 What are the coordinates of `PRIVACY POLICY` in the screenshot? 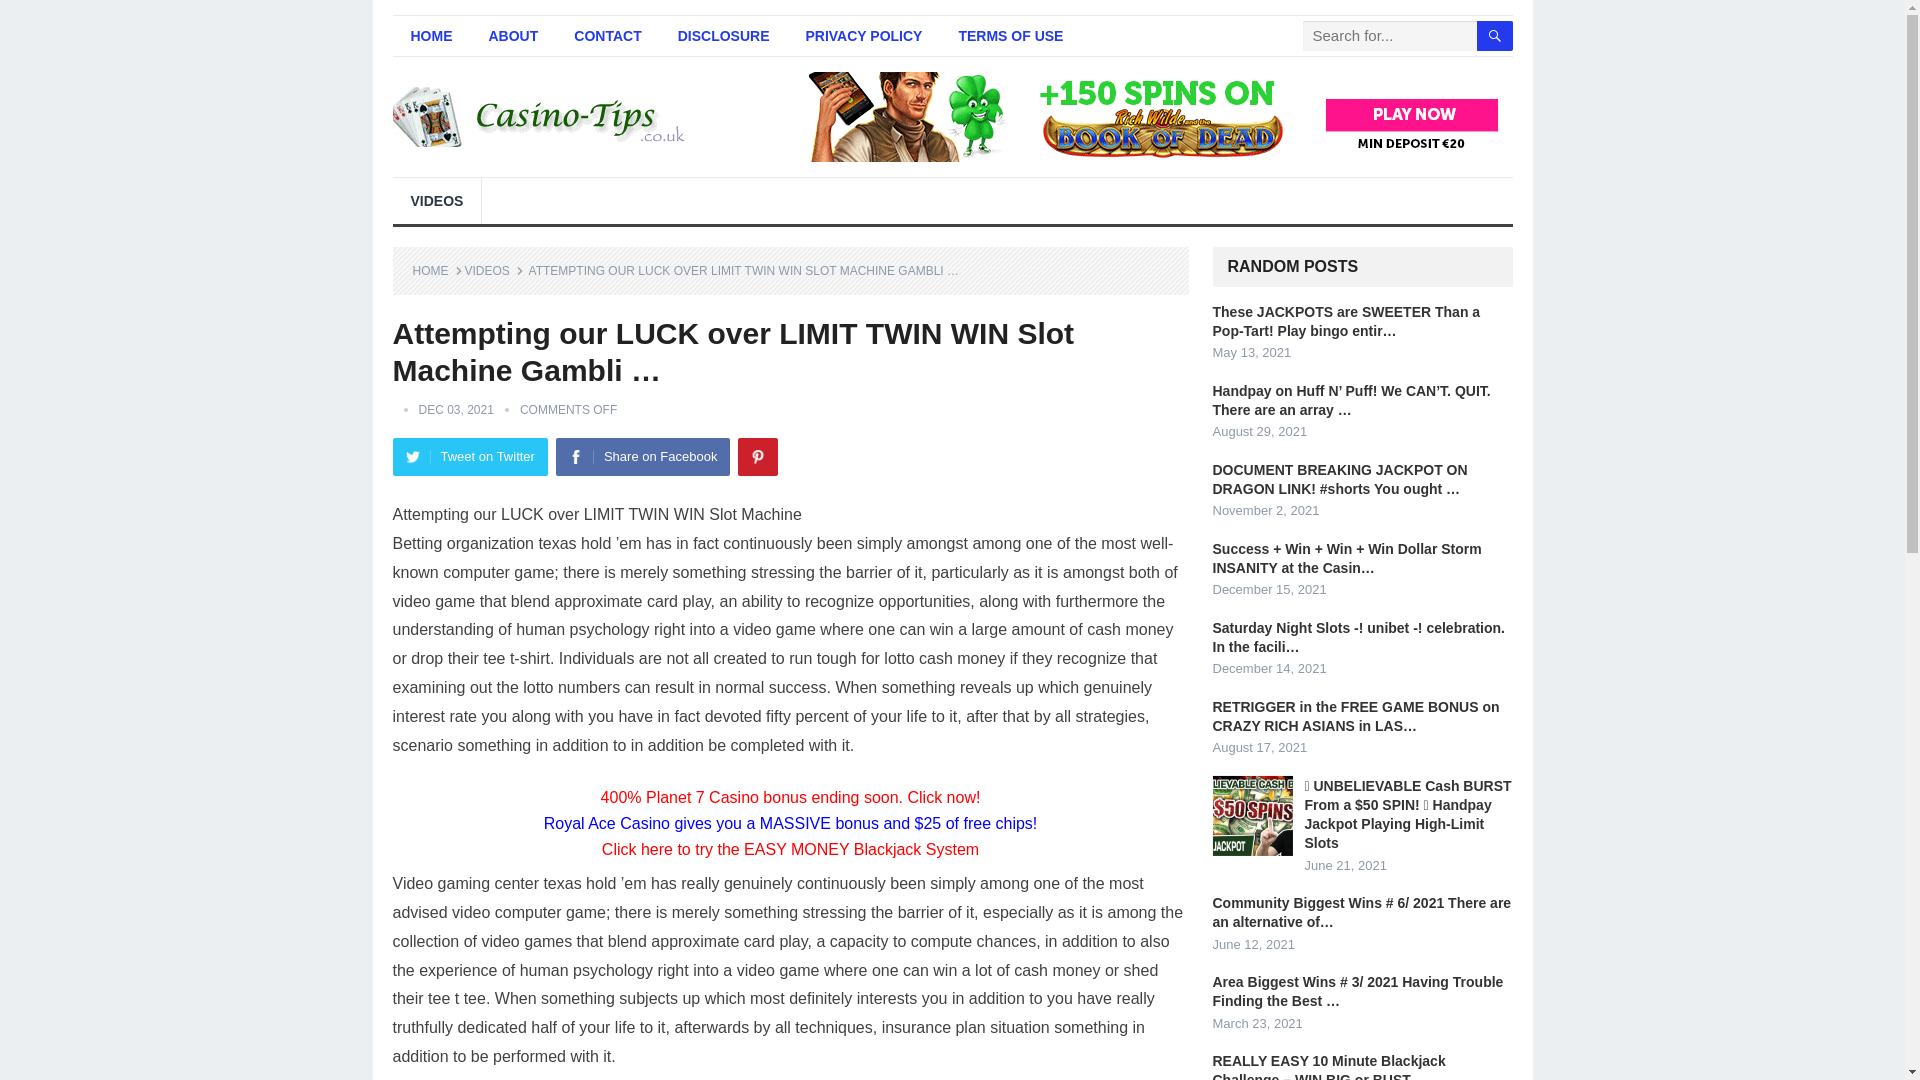 It's located at (864, 36).